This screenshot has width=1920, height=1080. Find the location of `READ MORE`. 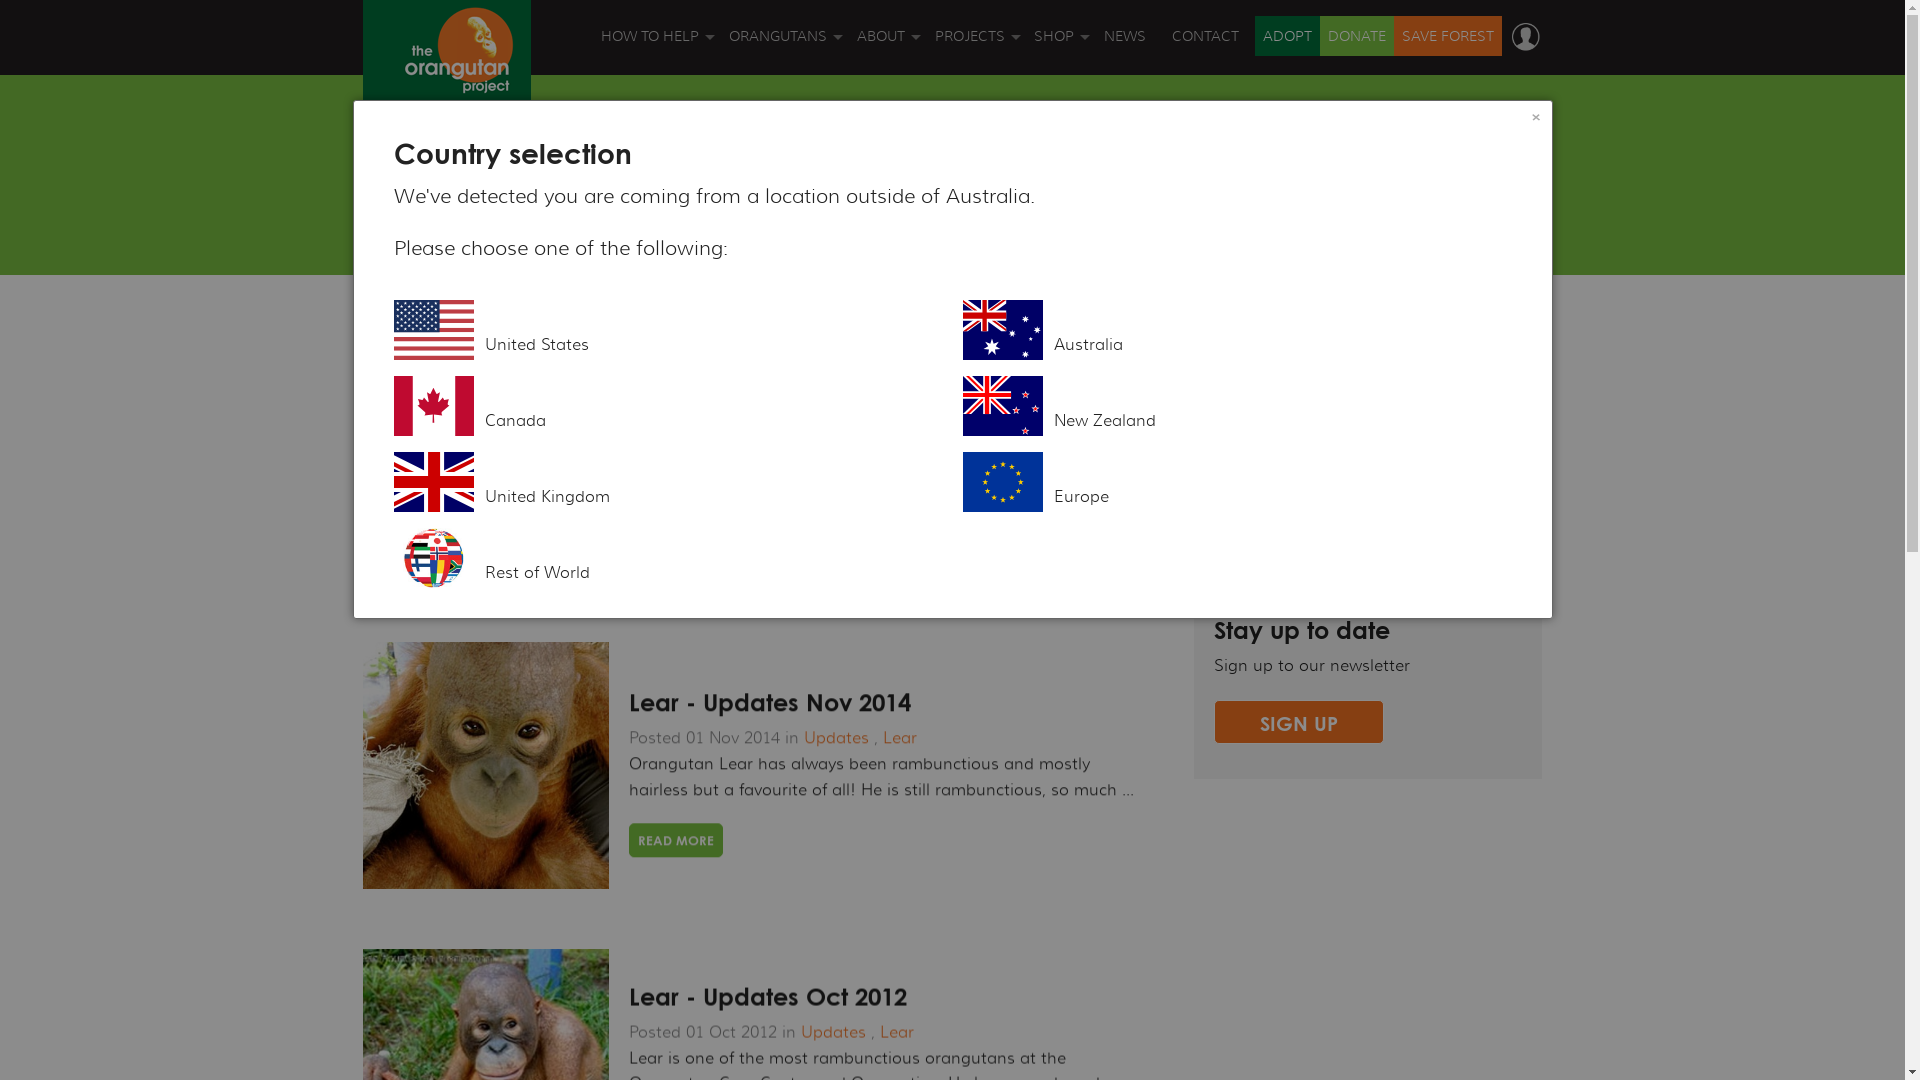

READ MORE is located at coordinates (676, 840).